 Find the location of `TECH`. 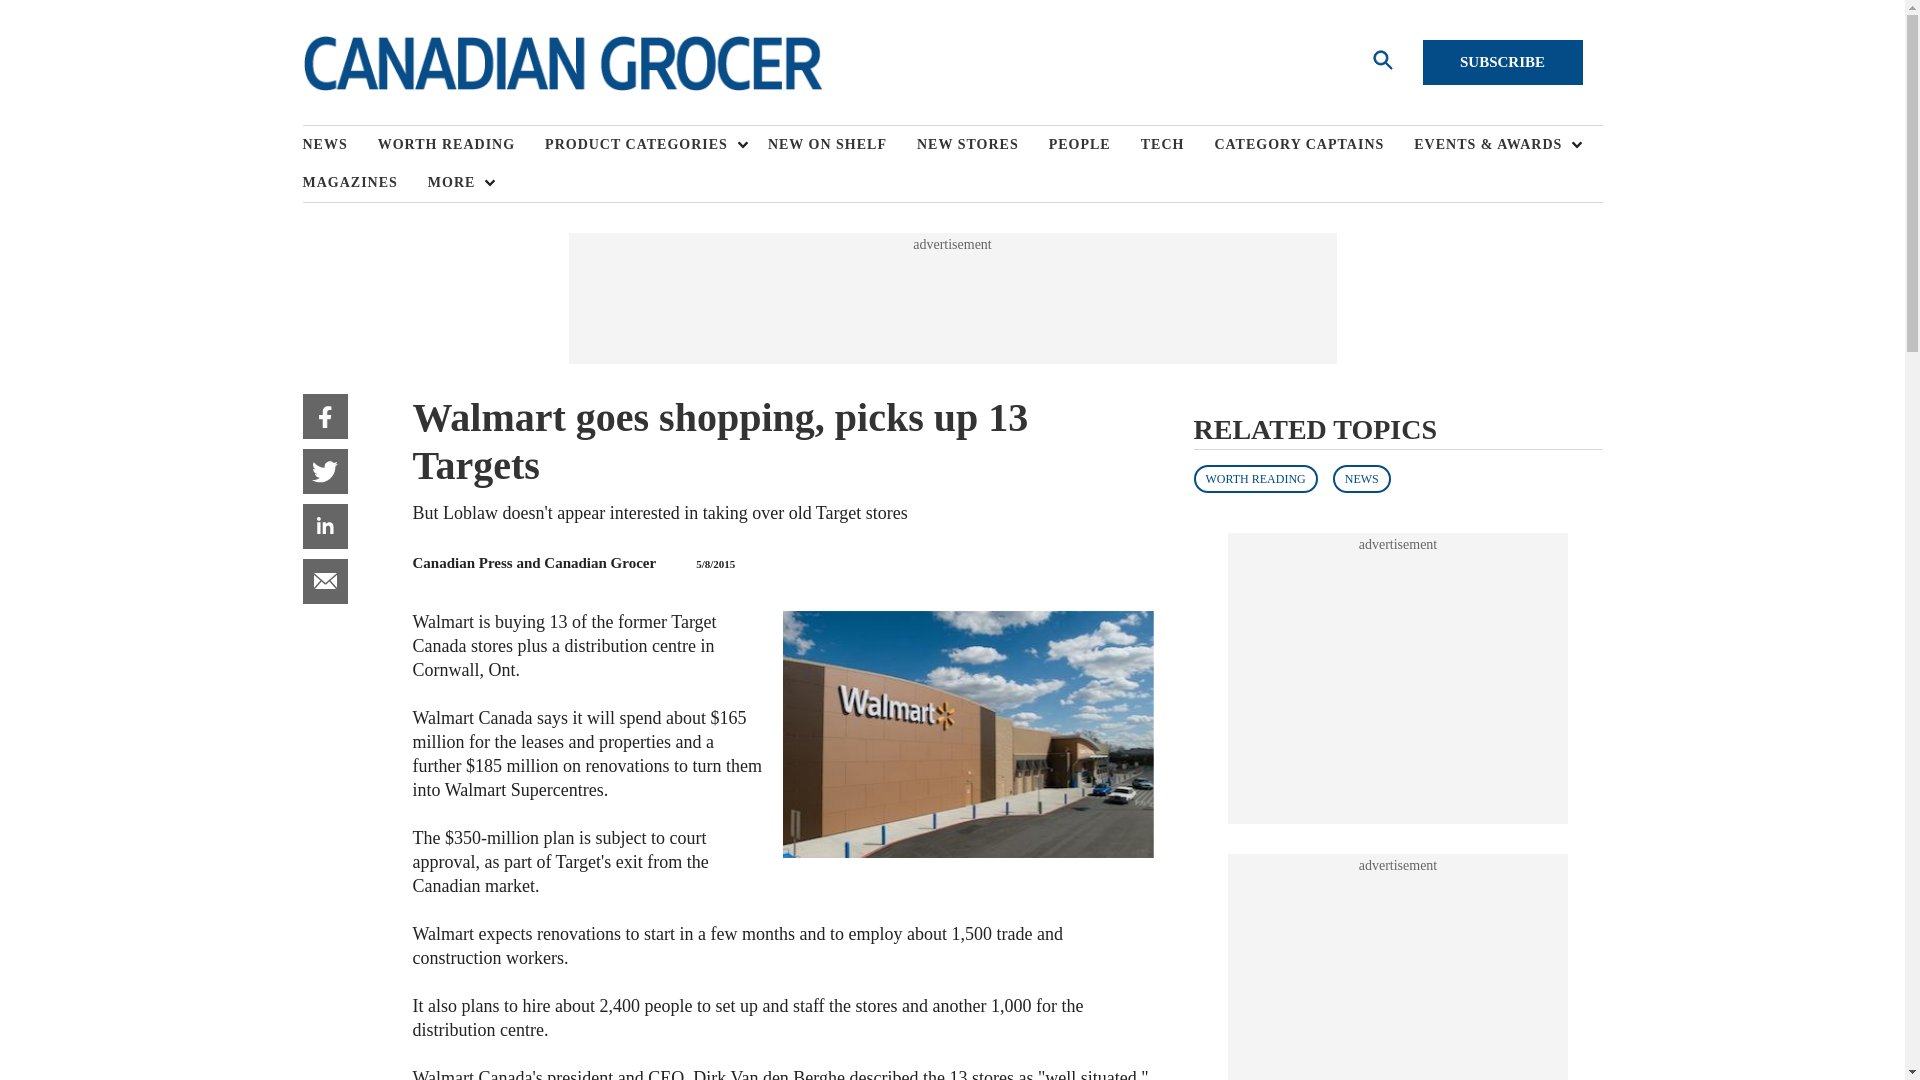

TECH is located at coordinates (1178, 145).